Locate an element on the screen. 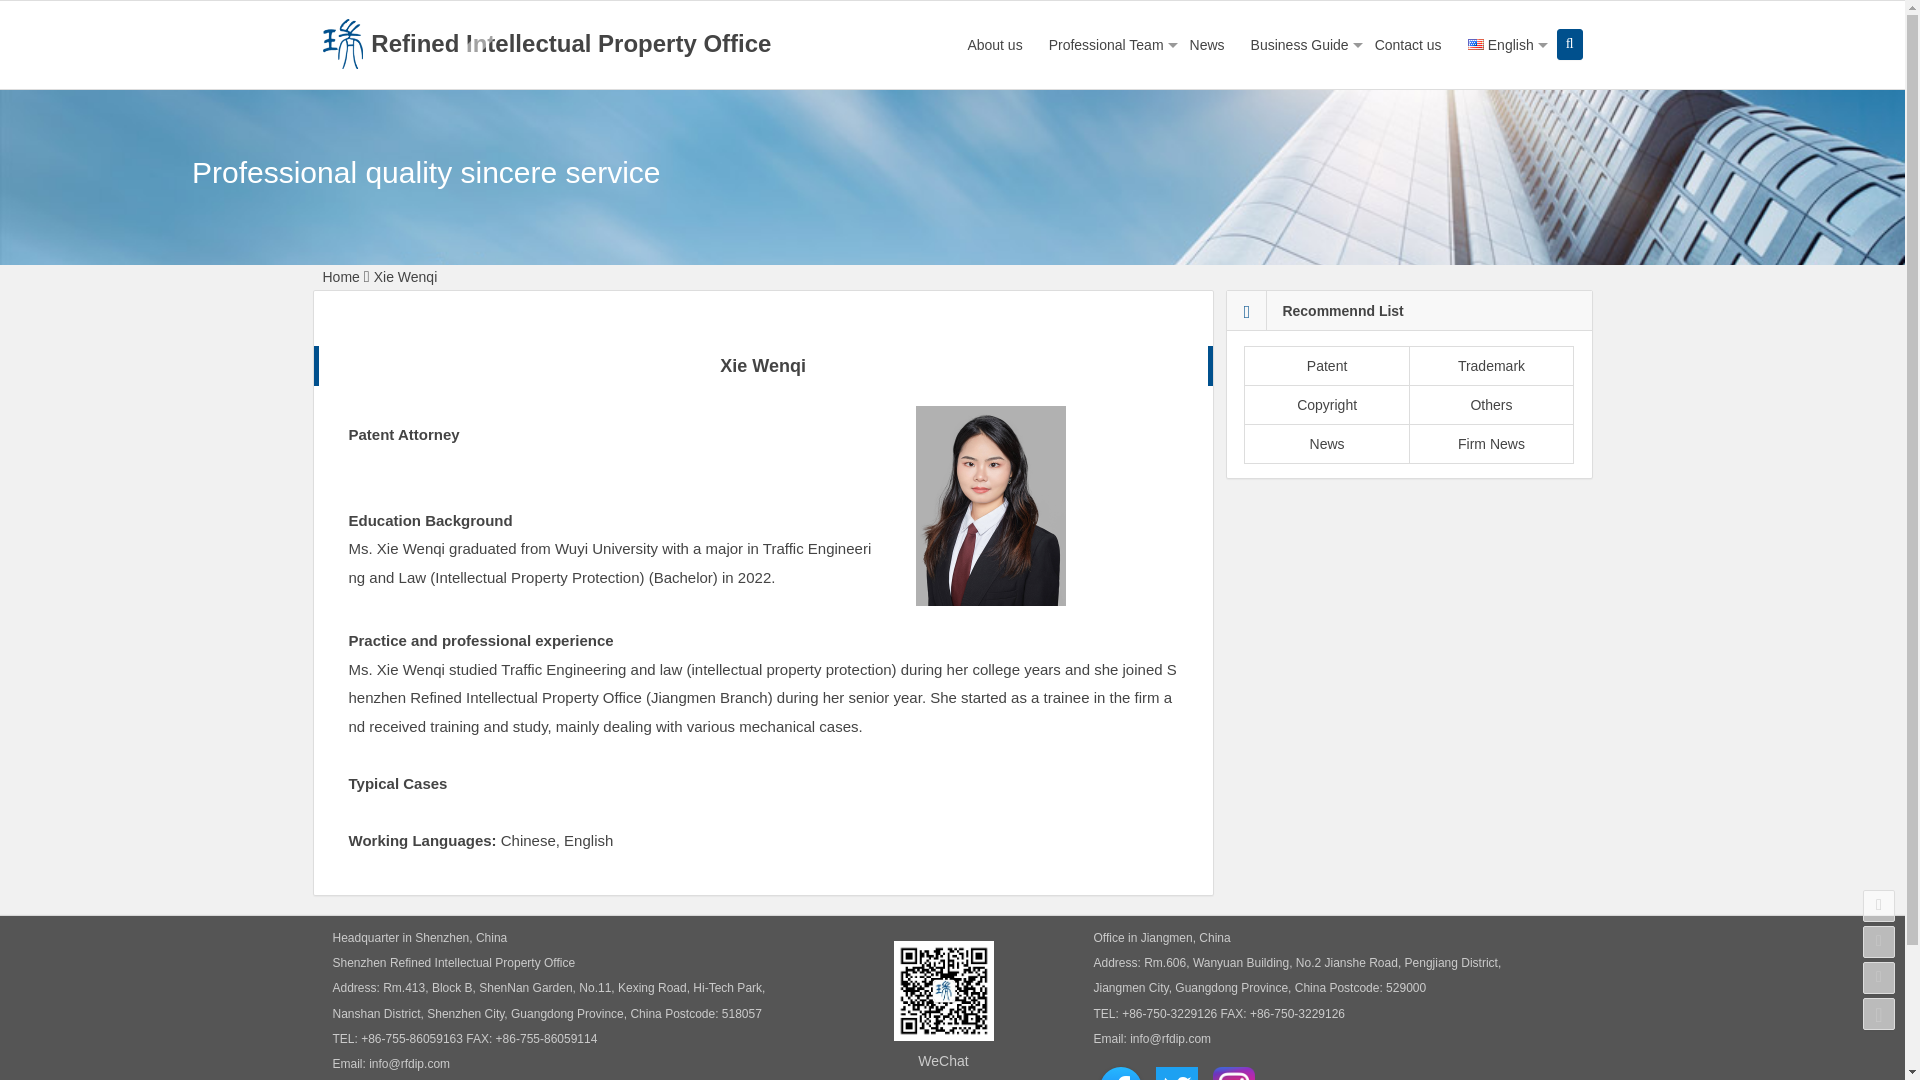 The image size is (1920, 1080). Business Guide is located at coordinates (1300, 44).